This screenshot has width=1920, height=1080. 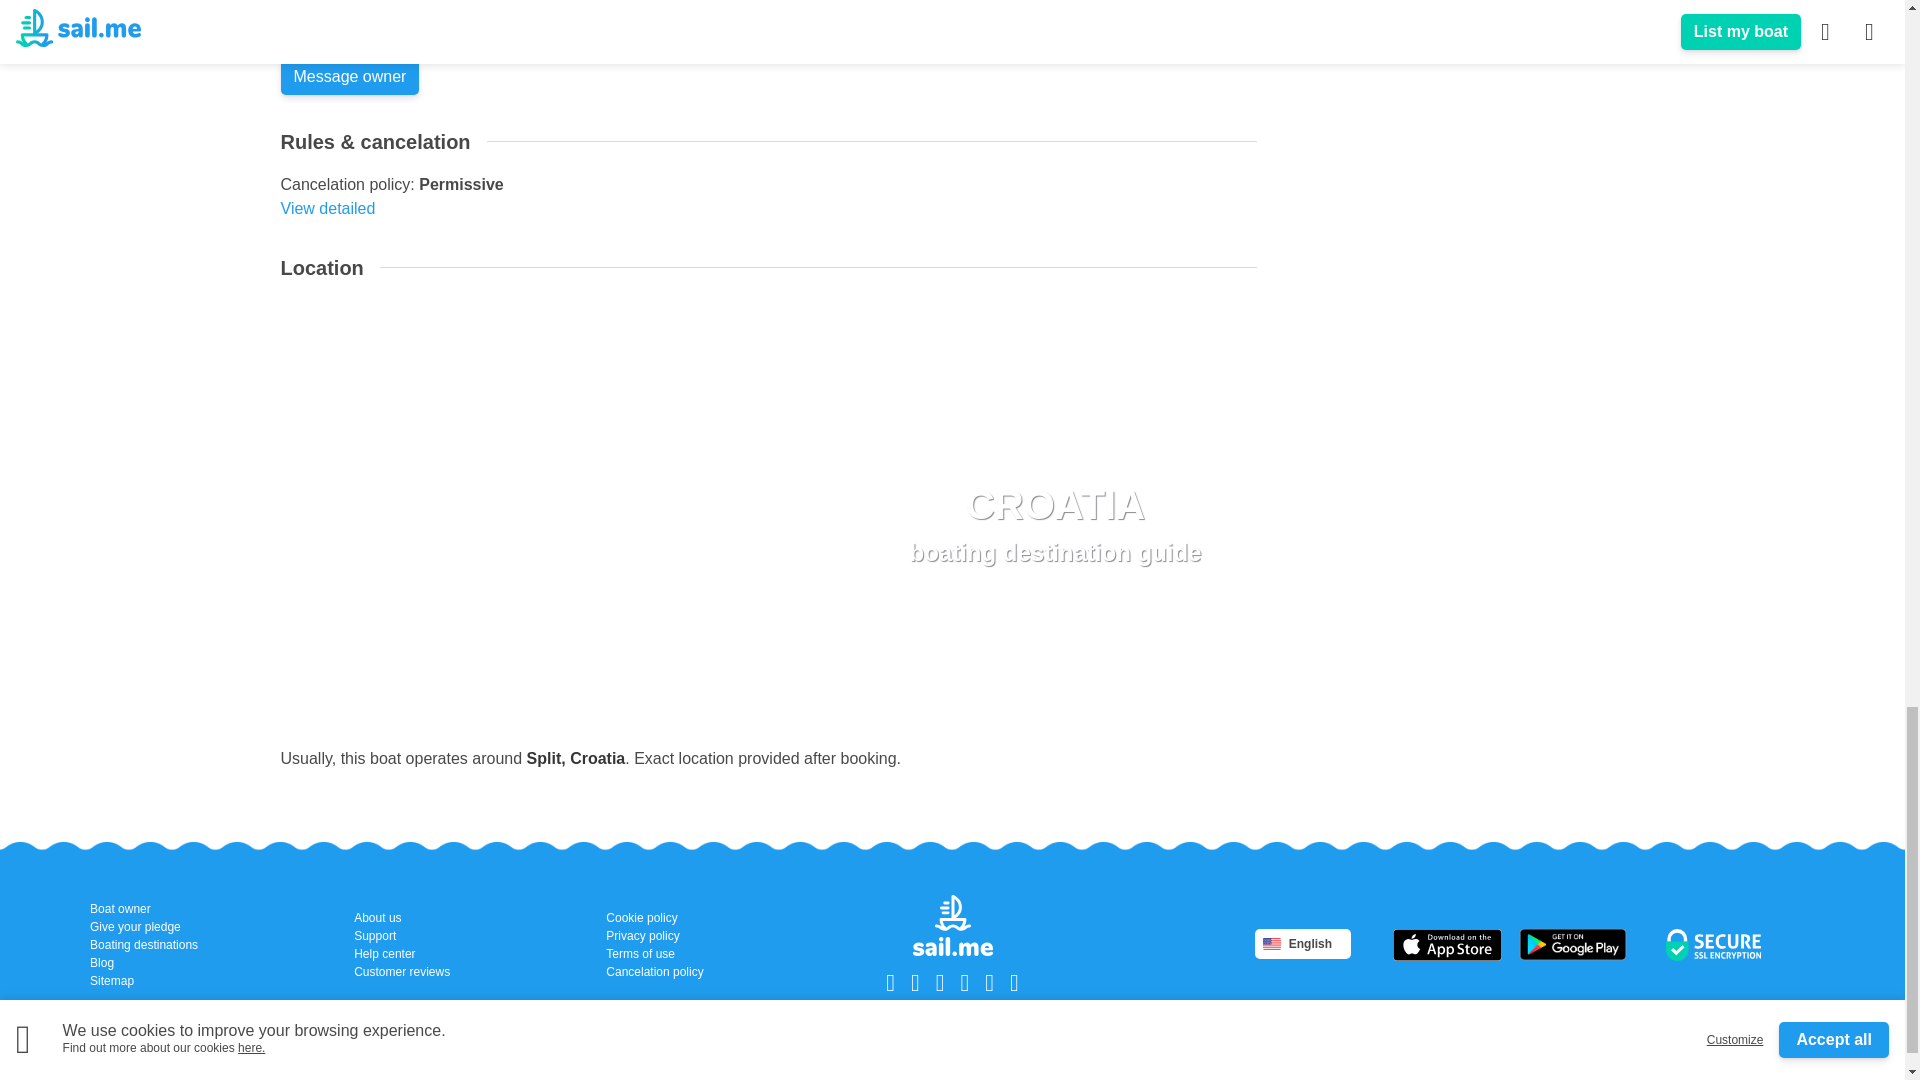 What do you see at coordinates (327, 208) in the screenshot?
I see `Privacy policy` at bounding box center [327, 208].